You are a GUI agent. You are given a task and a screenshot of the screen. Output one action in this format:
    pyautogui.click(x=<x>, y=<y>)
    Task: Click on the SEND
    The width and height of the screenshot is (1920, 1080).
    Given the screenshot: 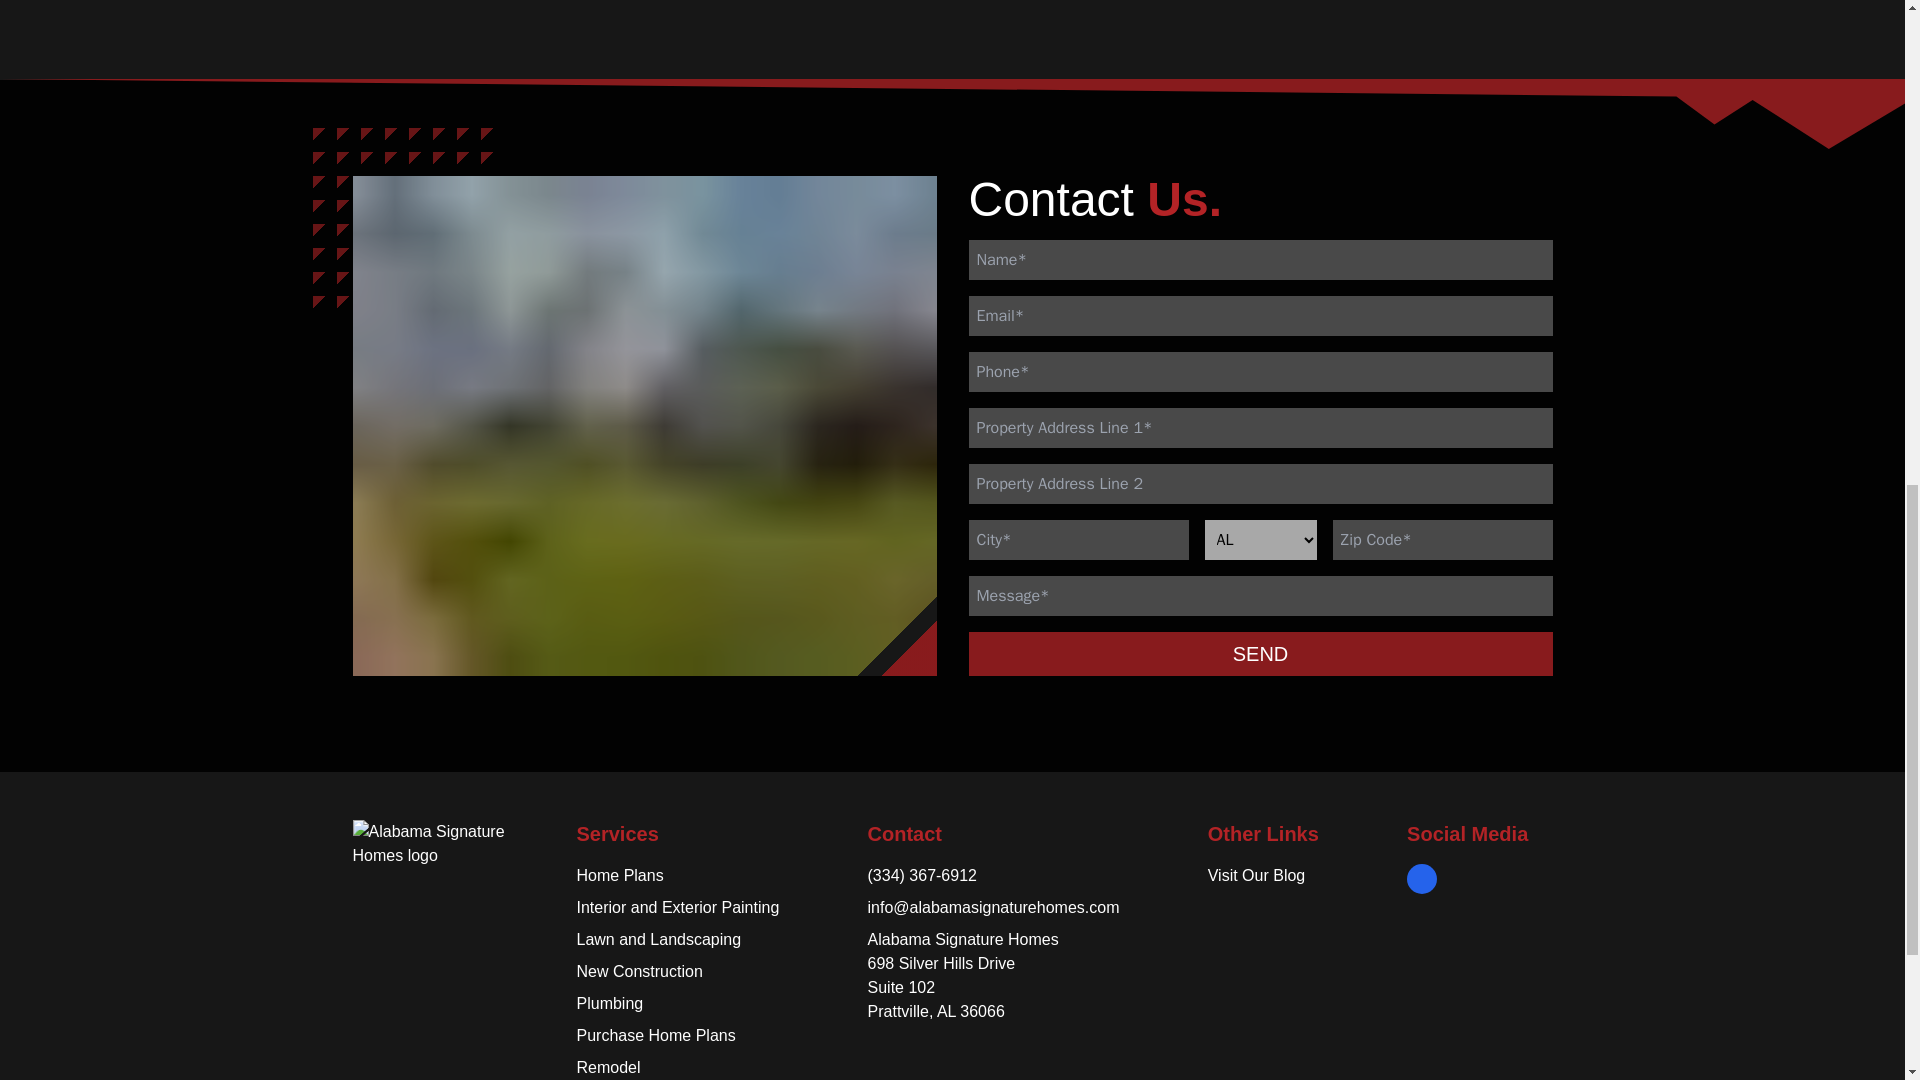 What is the action you would take?
    pyautogui.click(x=1259, y=654)
    